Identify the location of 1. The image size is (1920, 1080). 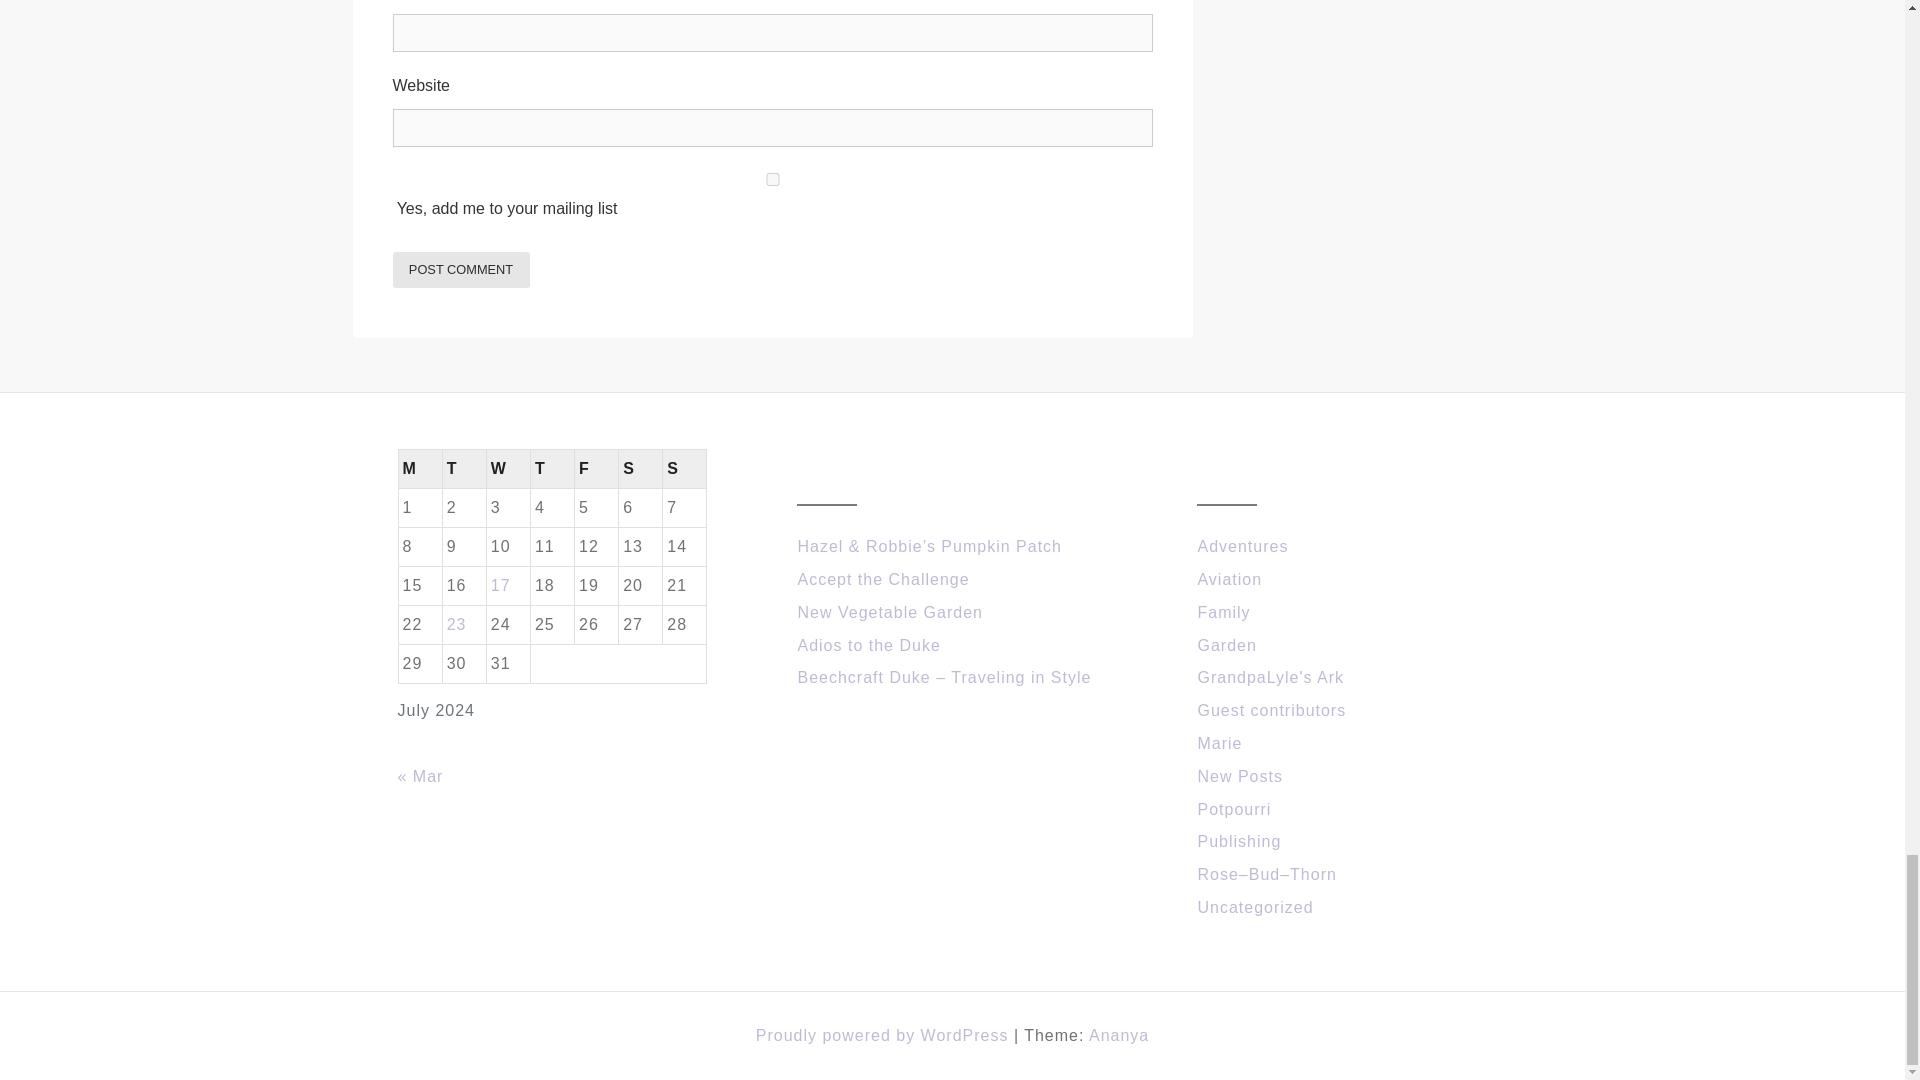
(772, 178).